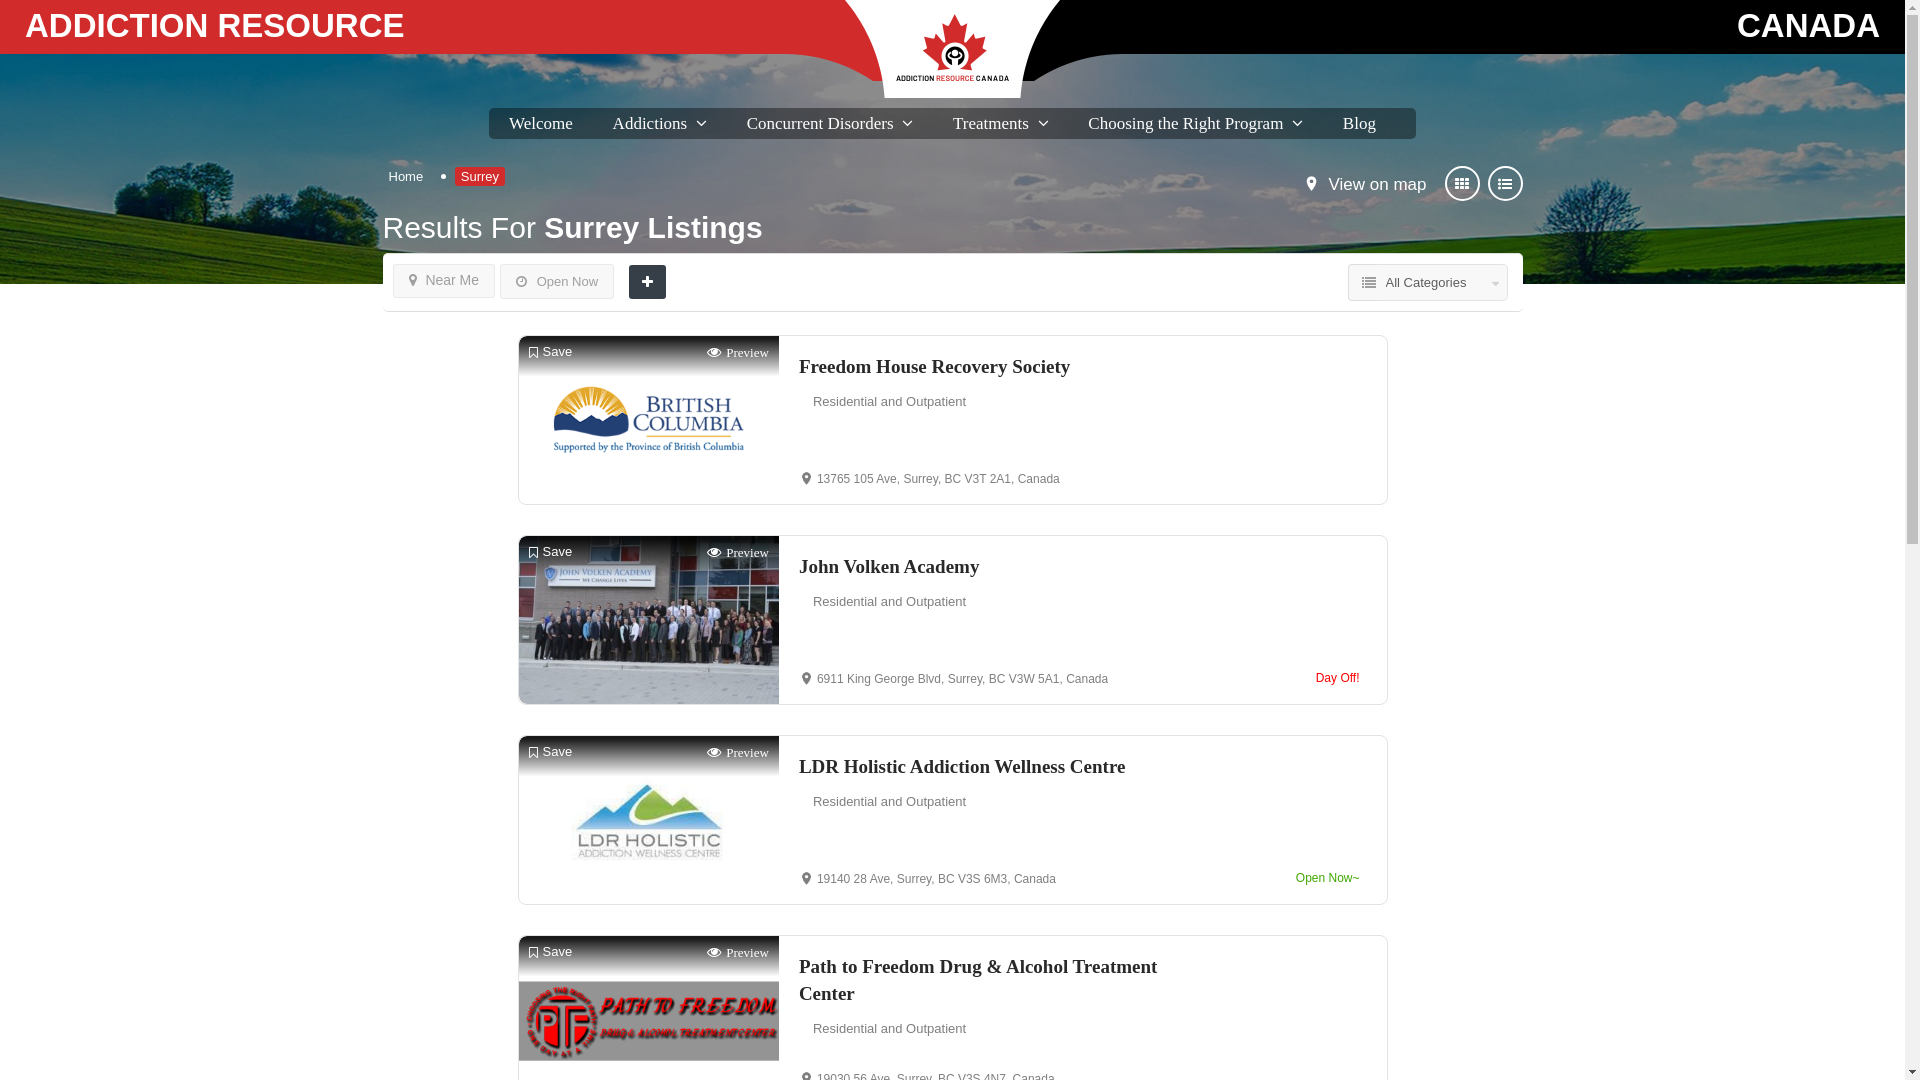  Describe the element at coordinates (550, 552) in the screenshot. I see `Save` at that location.